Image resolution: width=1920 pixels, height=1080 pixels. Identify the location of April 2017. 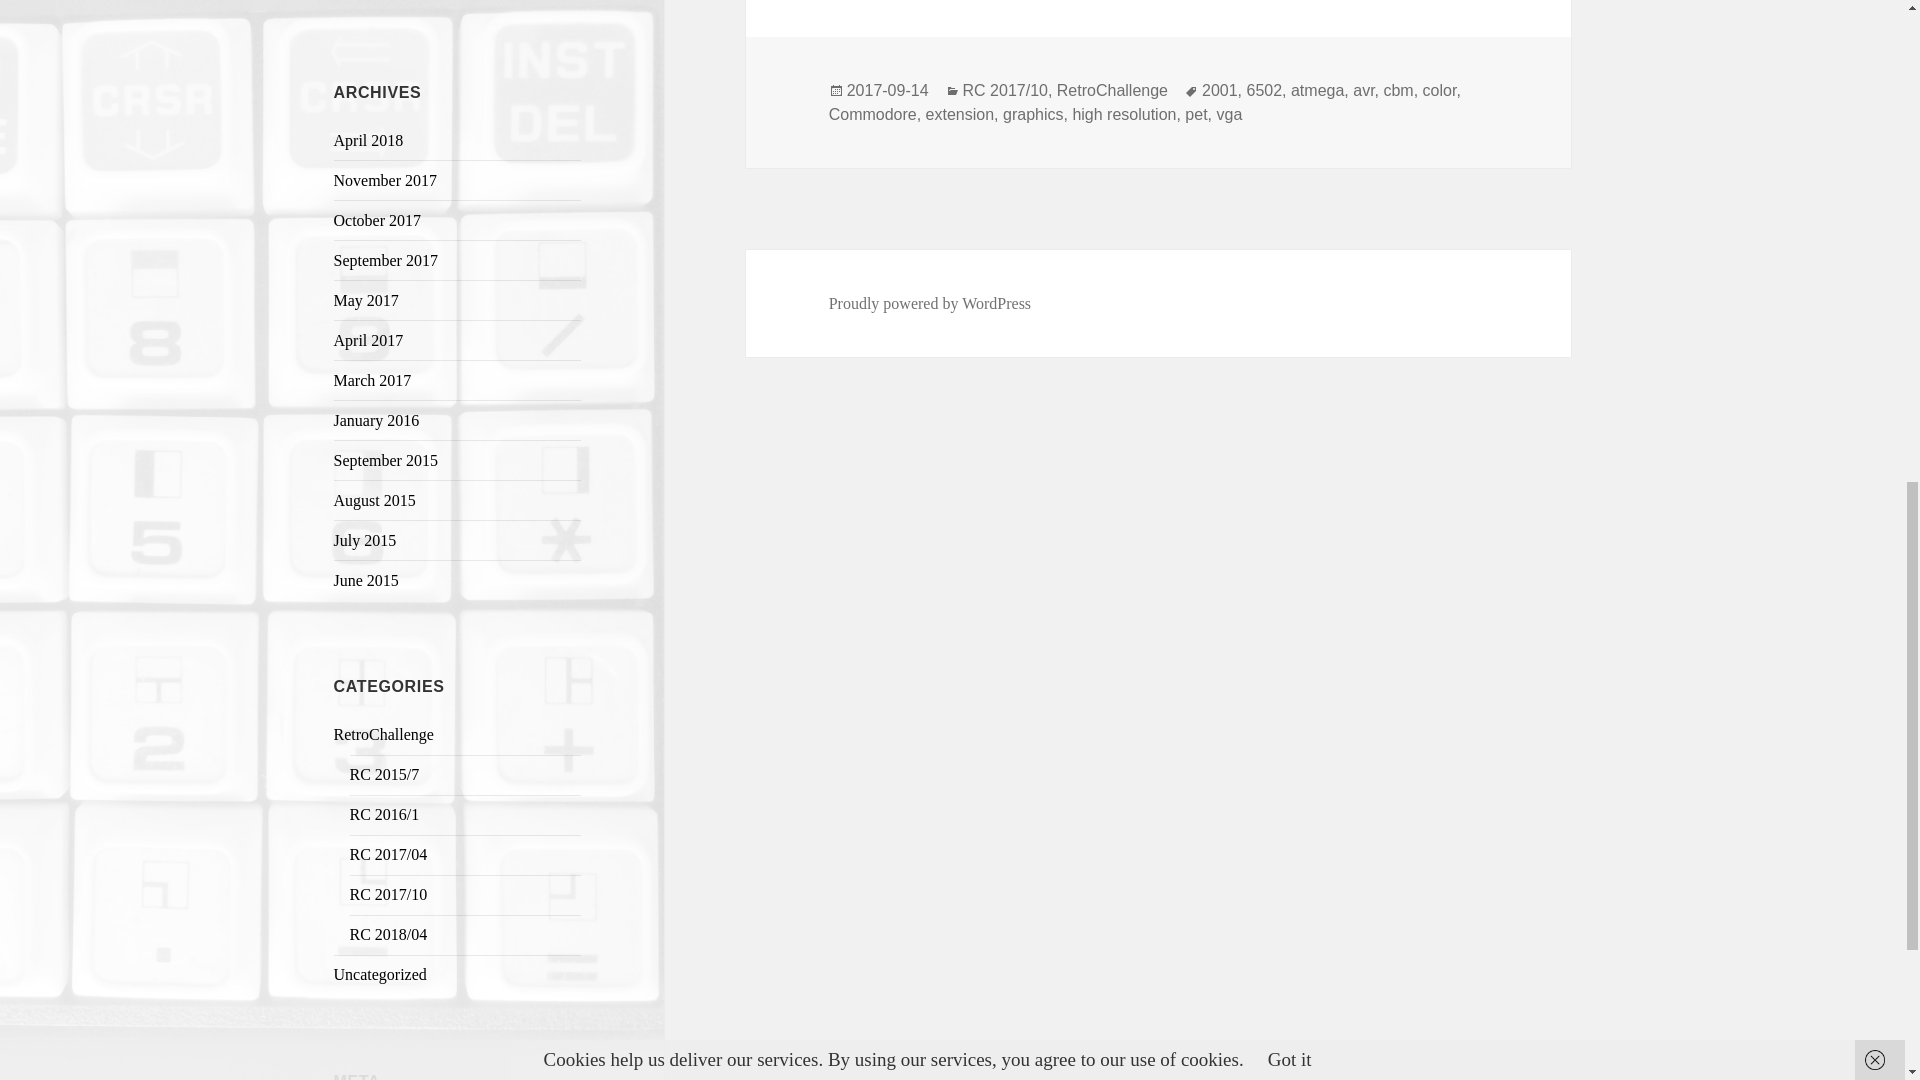
(368, 340).